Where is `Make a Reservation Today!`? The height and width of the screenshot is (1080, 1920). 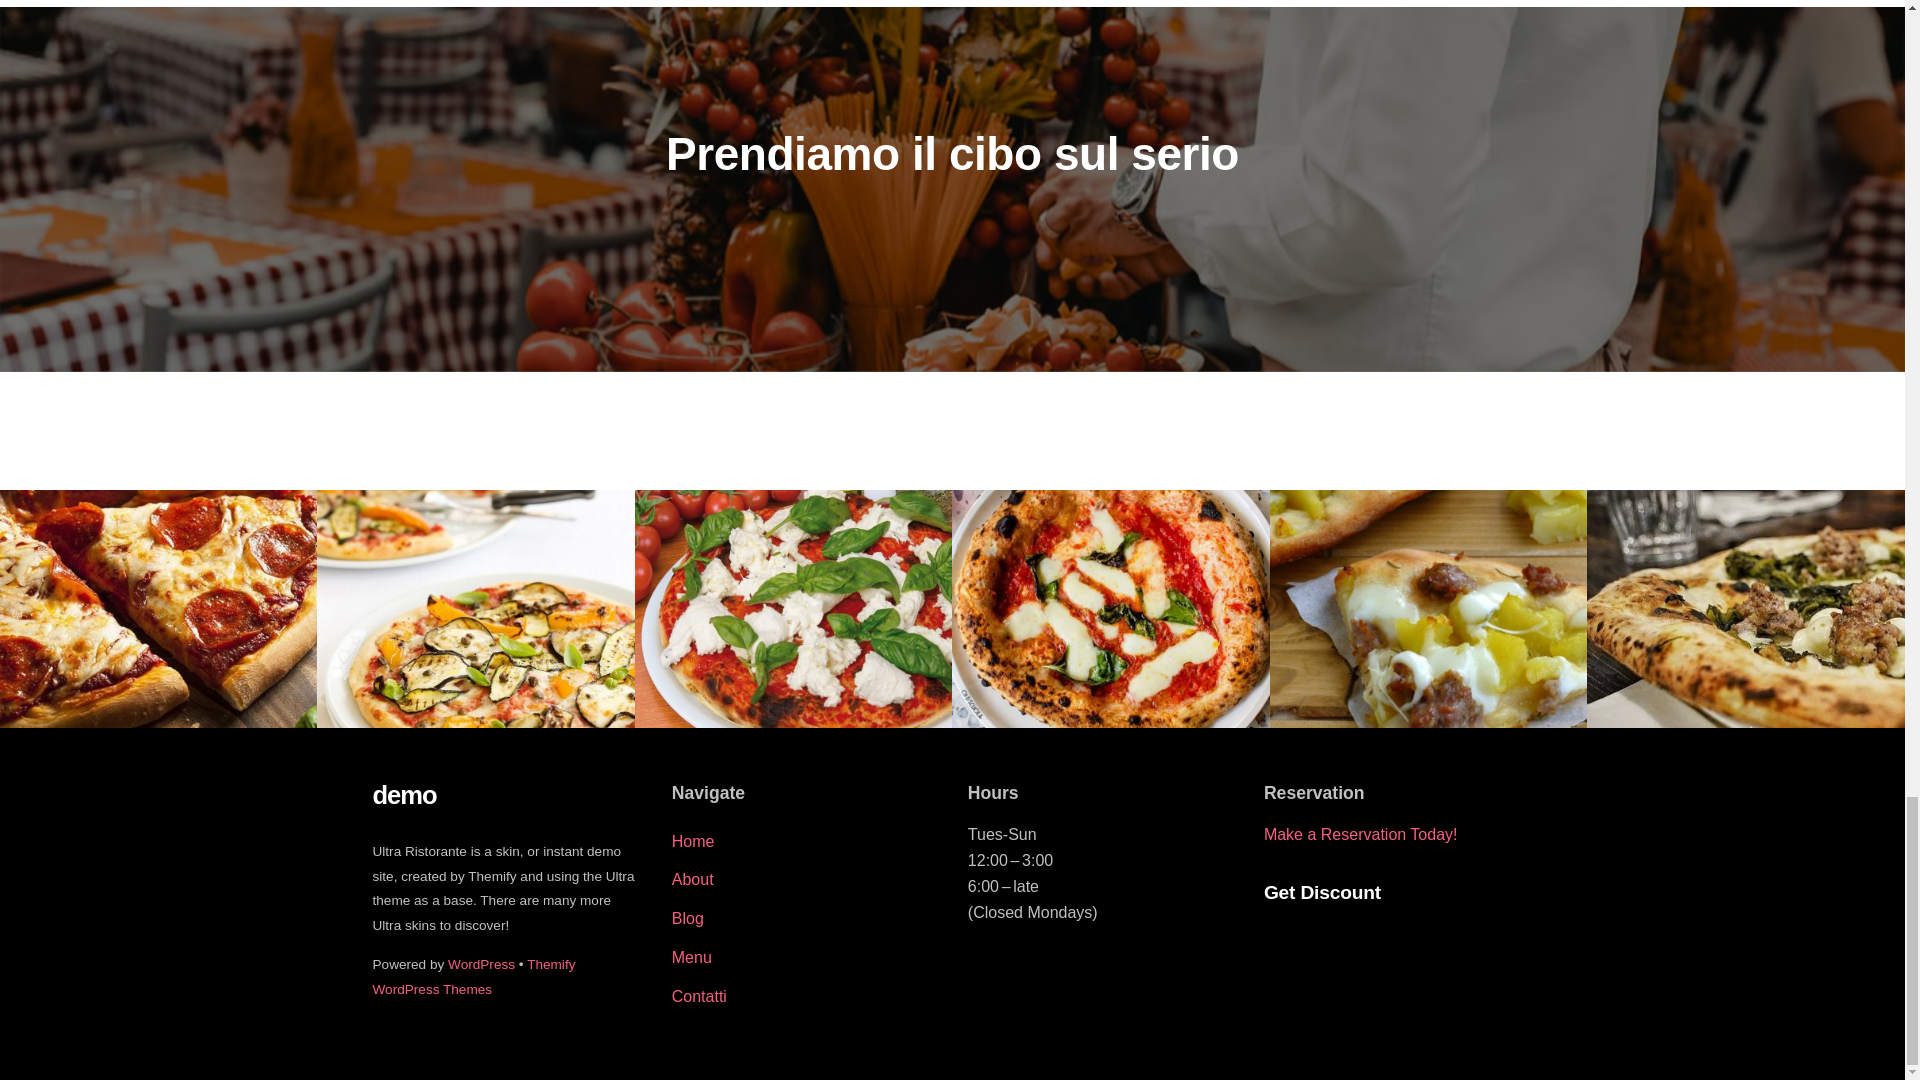 Make a Reservation Today! is located at coordinates (1360, 834).